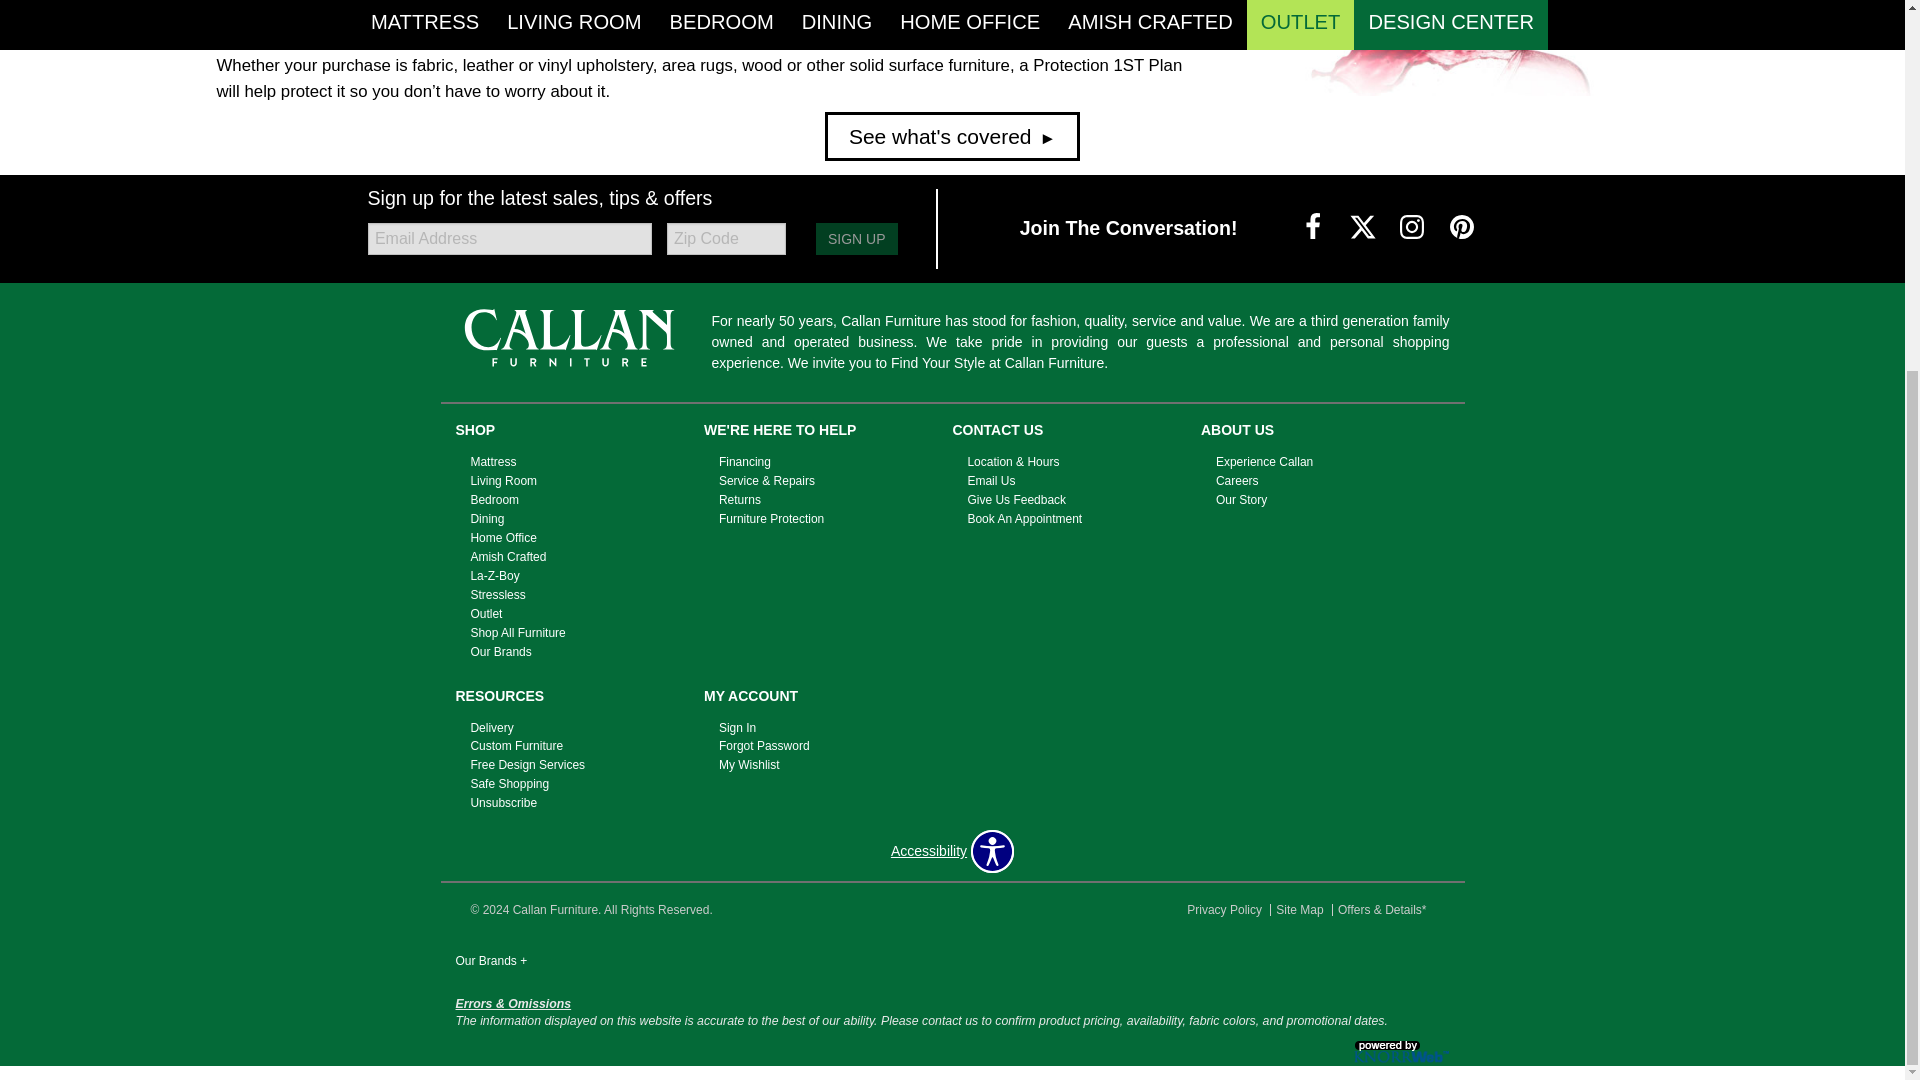 Image resolution: width=1920 pixels, height=1080 pixels. I want to click on Visit Our Facebook Page, so click(1314, 228).